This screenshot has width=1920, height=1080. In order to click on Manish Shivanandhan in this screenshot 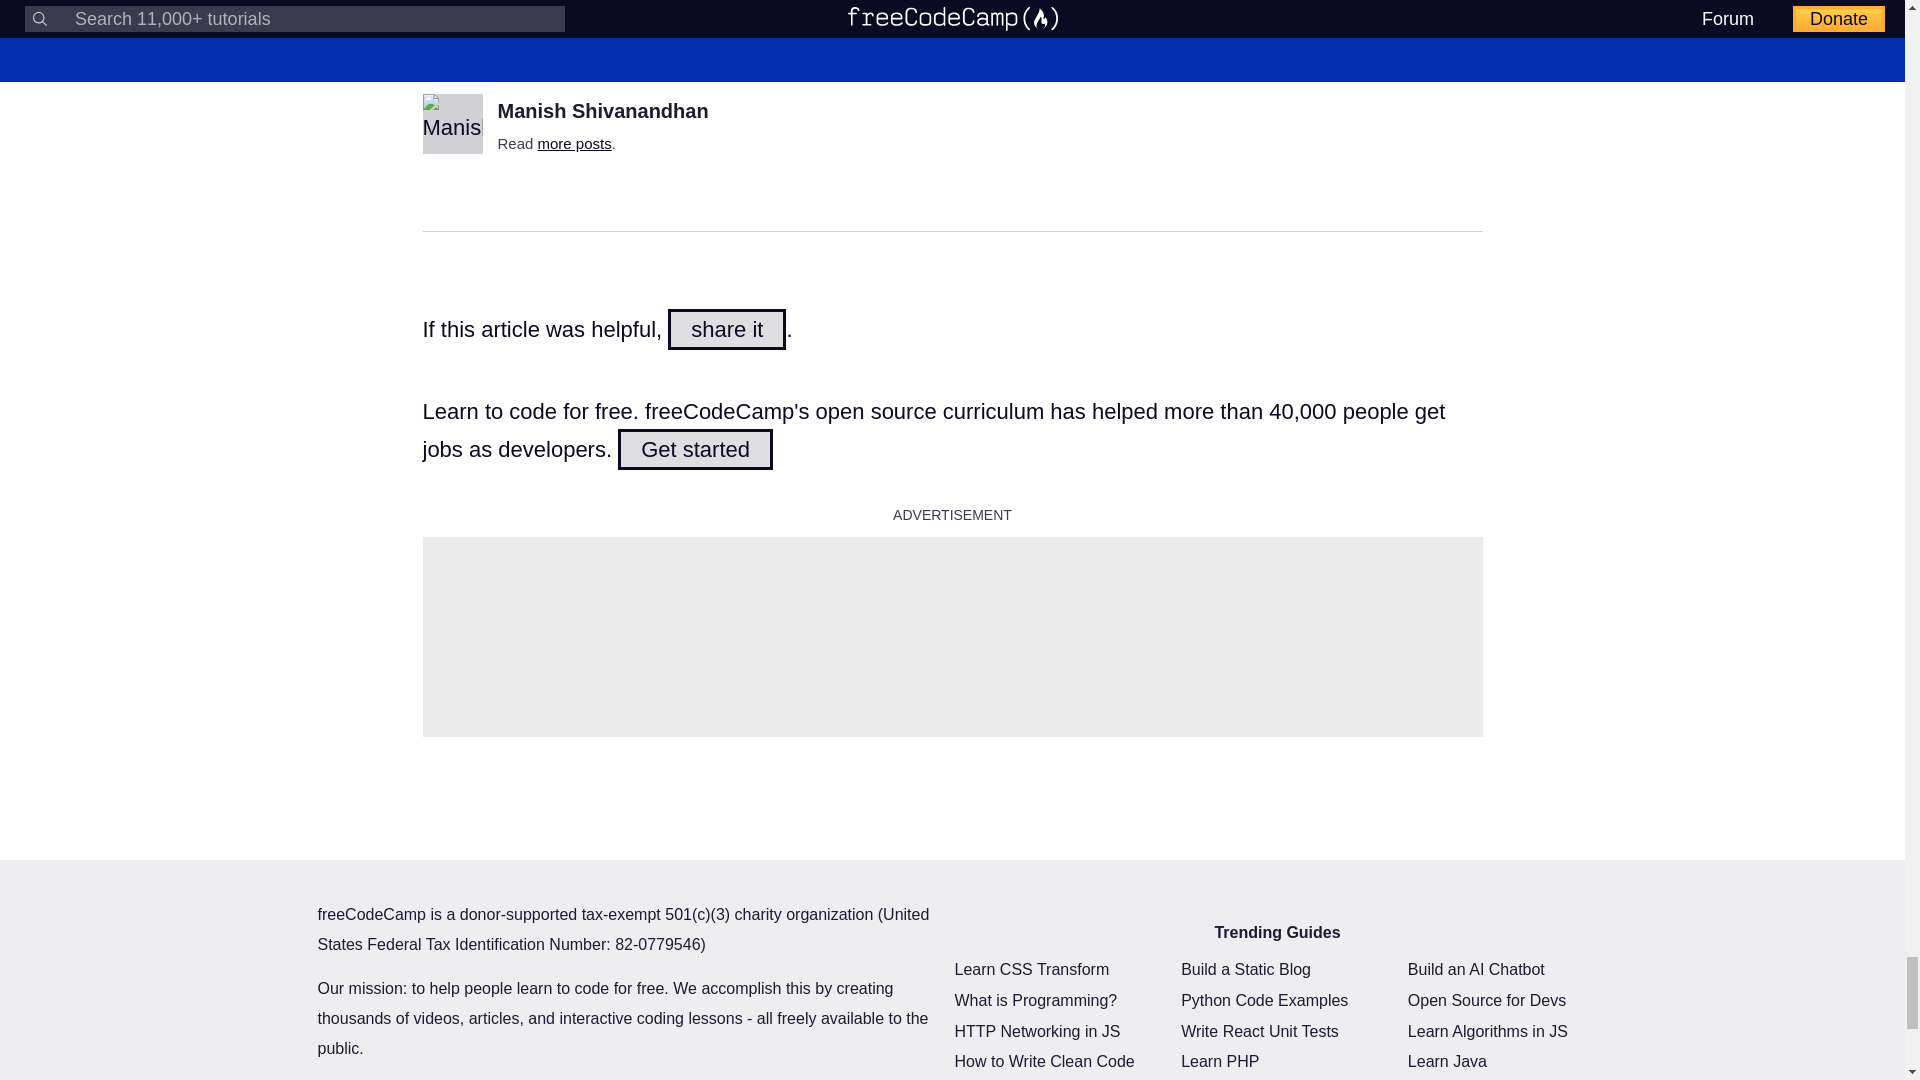, I will do `click(602, 111)`.